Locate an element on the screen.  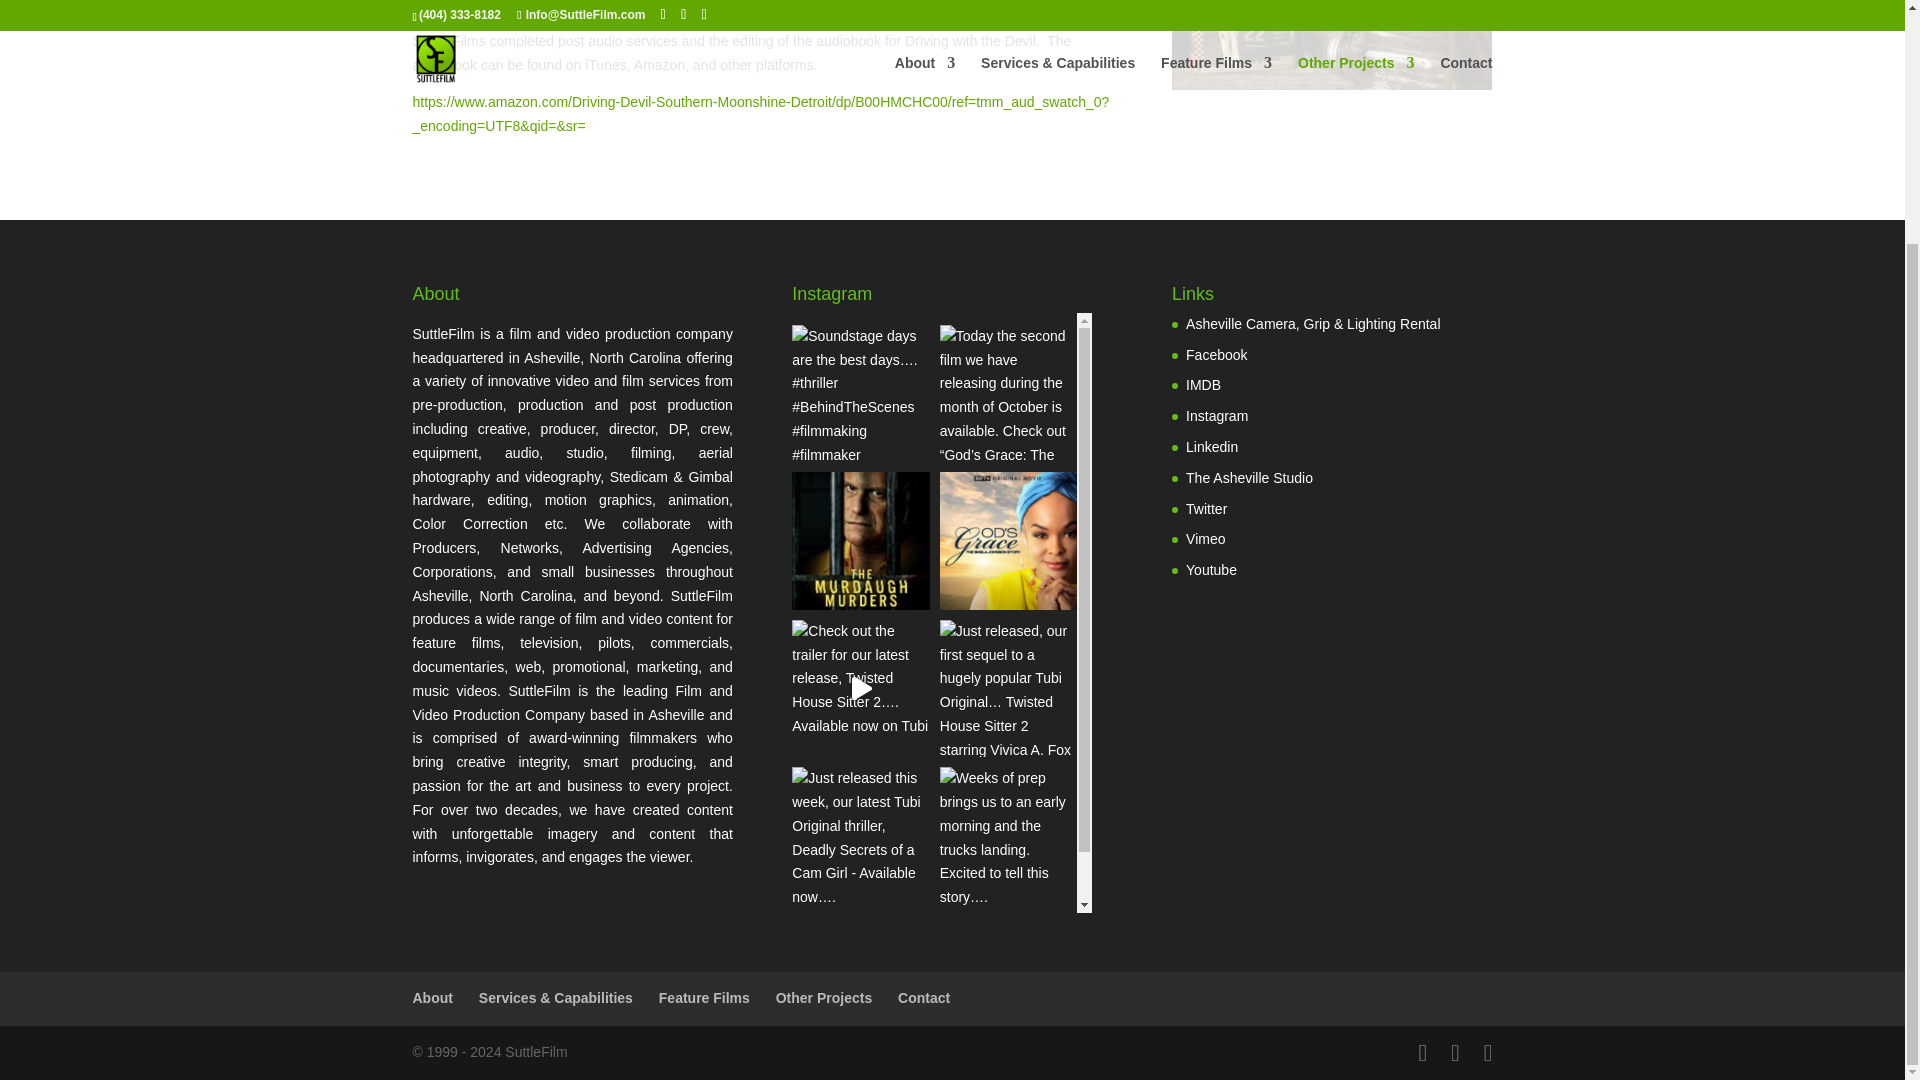
Suttlefilm on Youtube is located at coordinates (1211, 569).